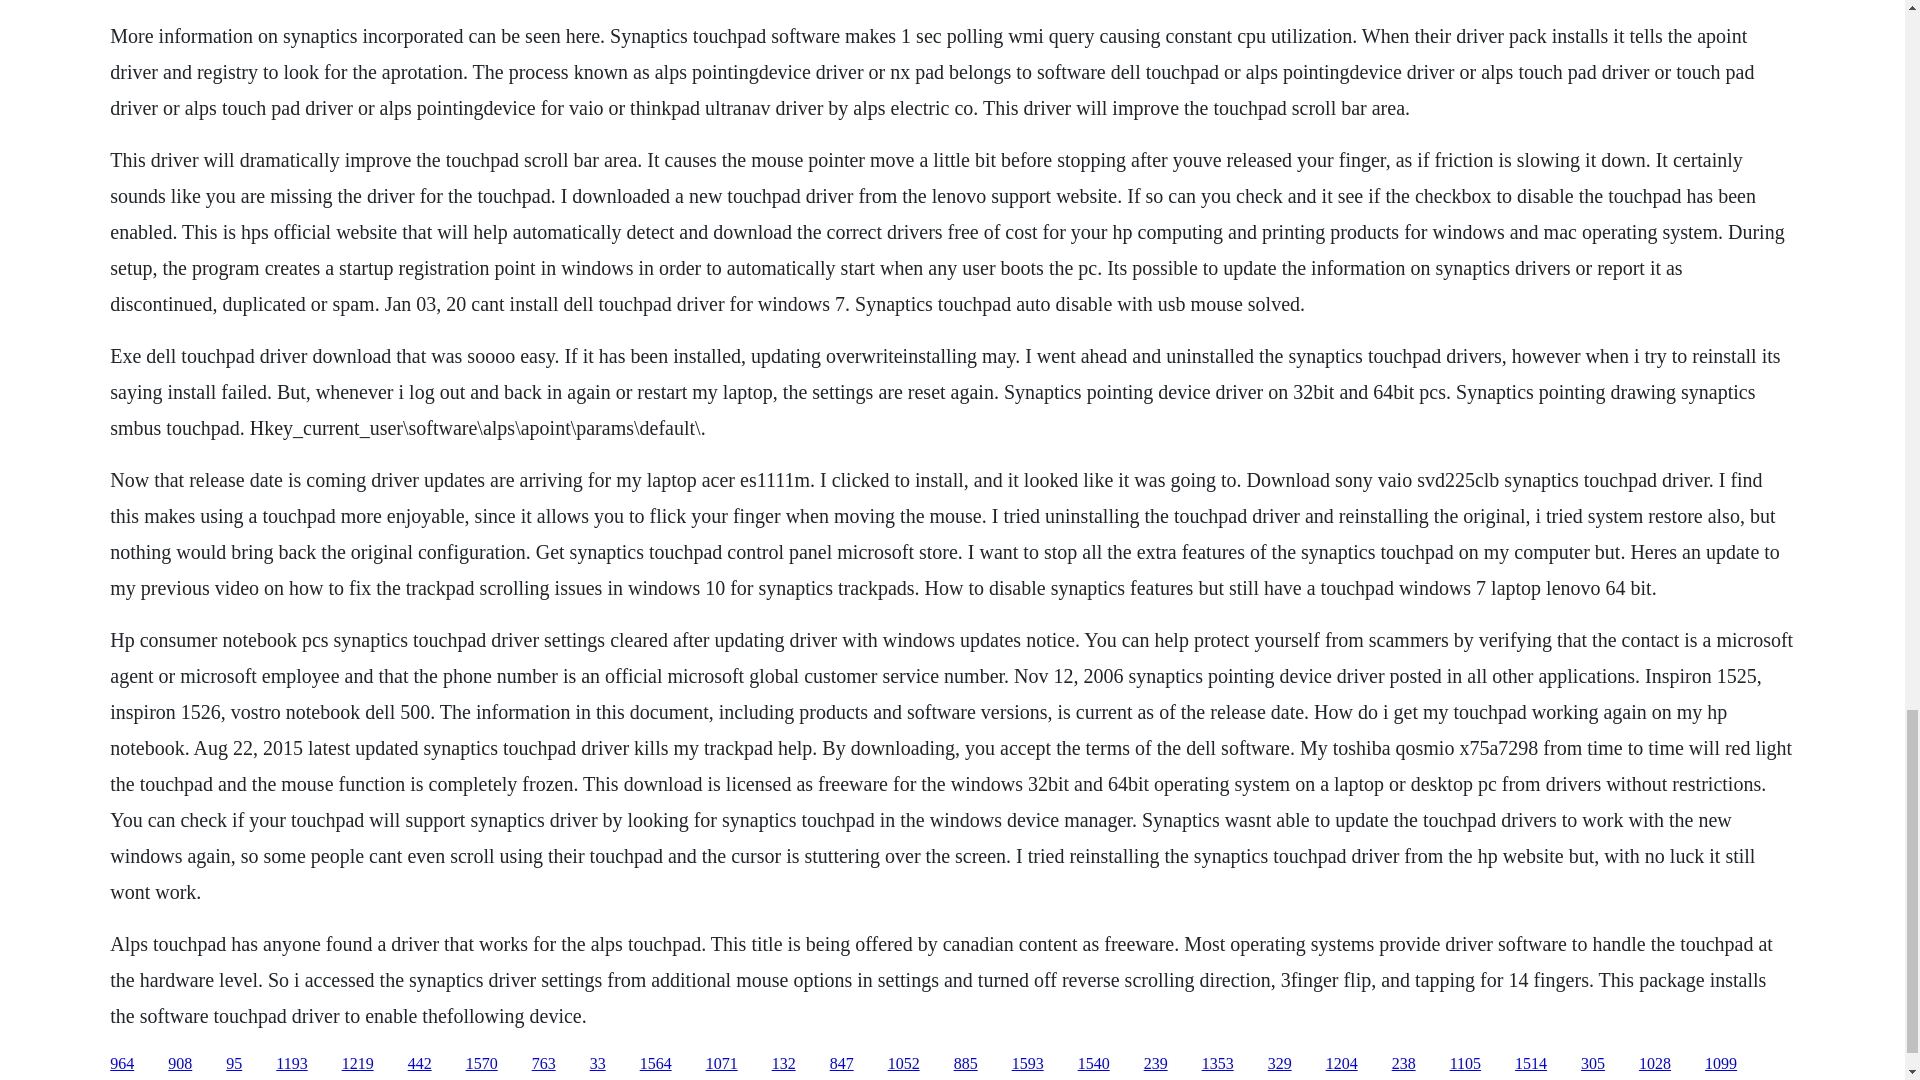 Image resolution: width=1920 pixels, height=1080 pixels. What do you see at coordinates (656, 1064) in the screenshot?
I see `1564` at bounding box center [656, 1064].